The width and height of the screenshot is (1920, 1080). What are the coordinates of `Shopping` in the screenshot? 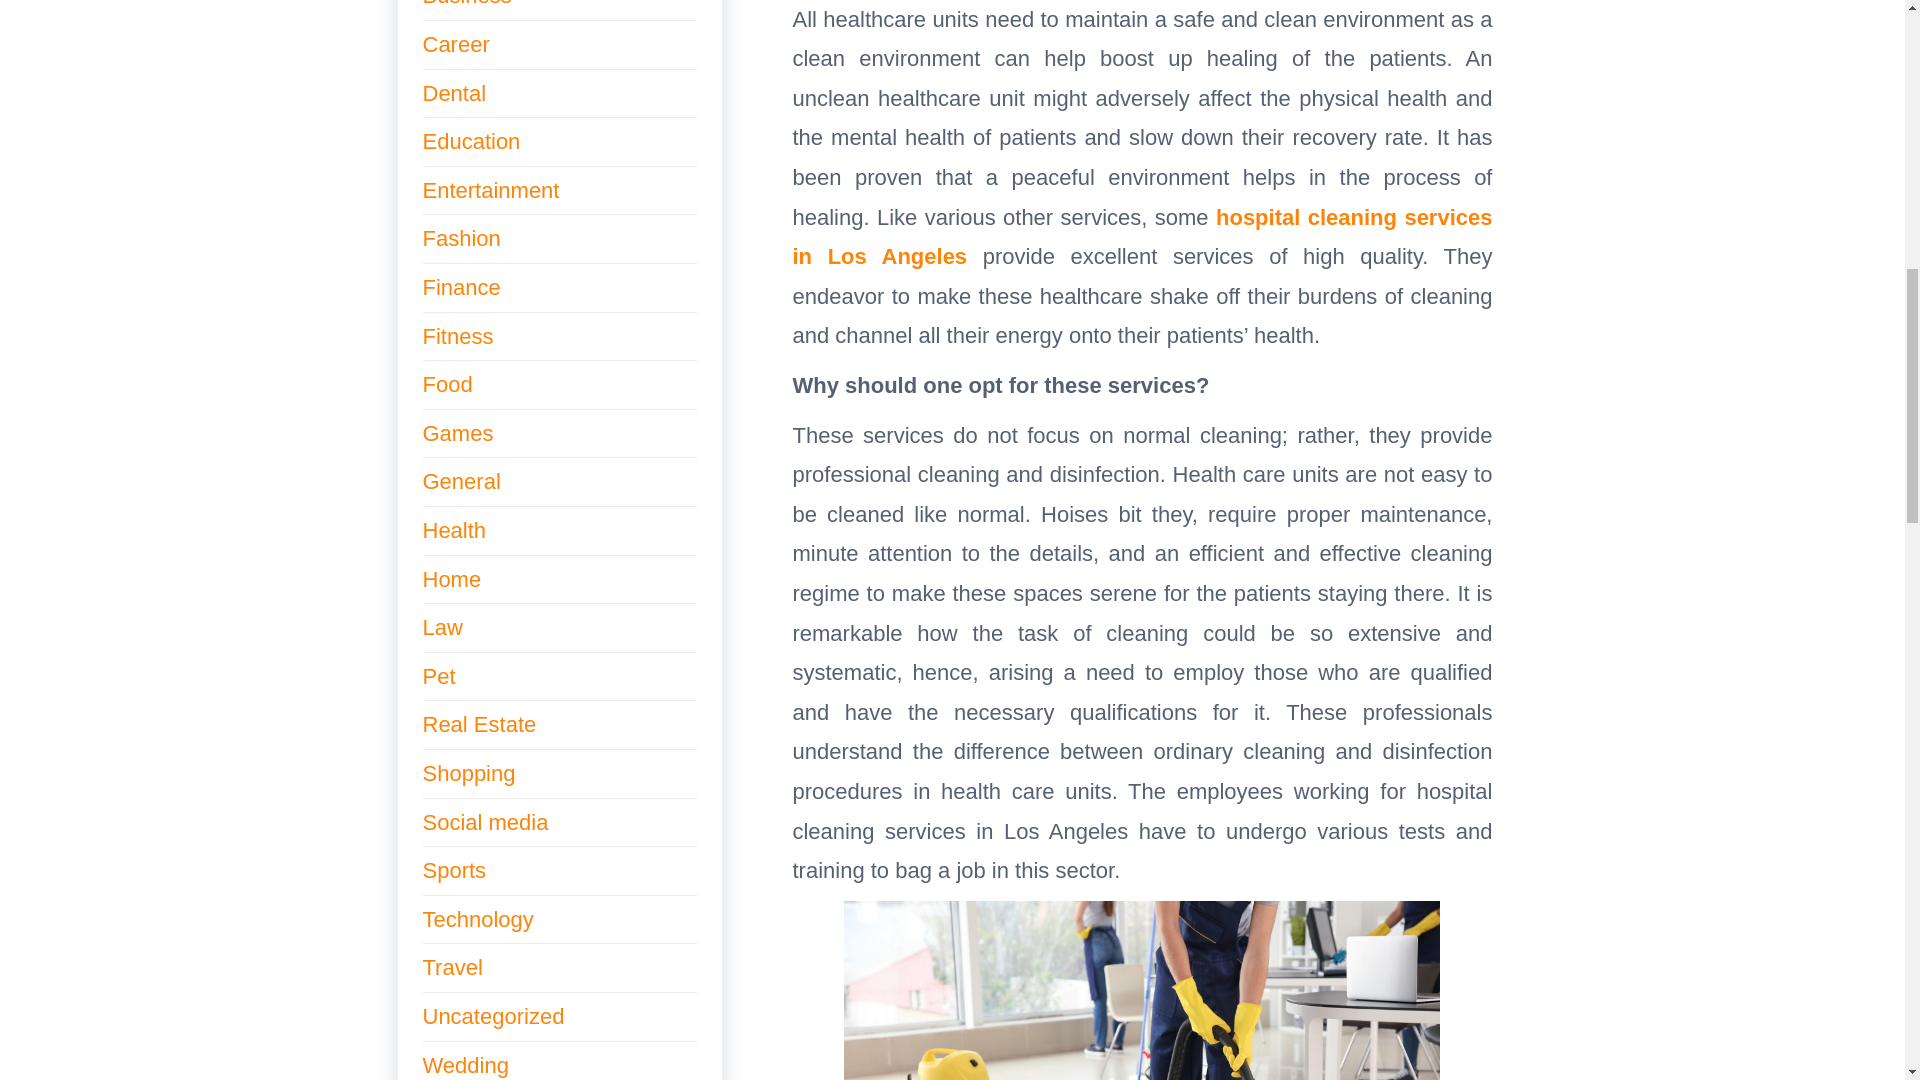 It's located at (468, 774).